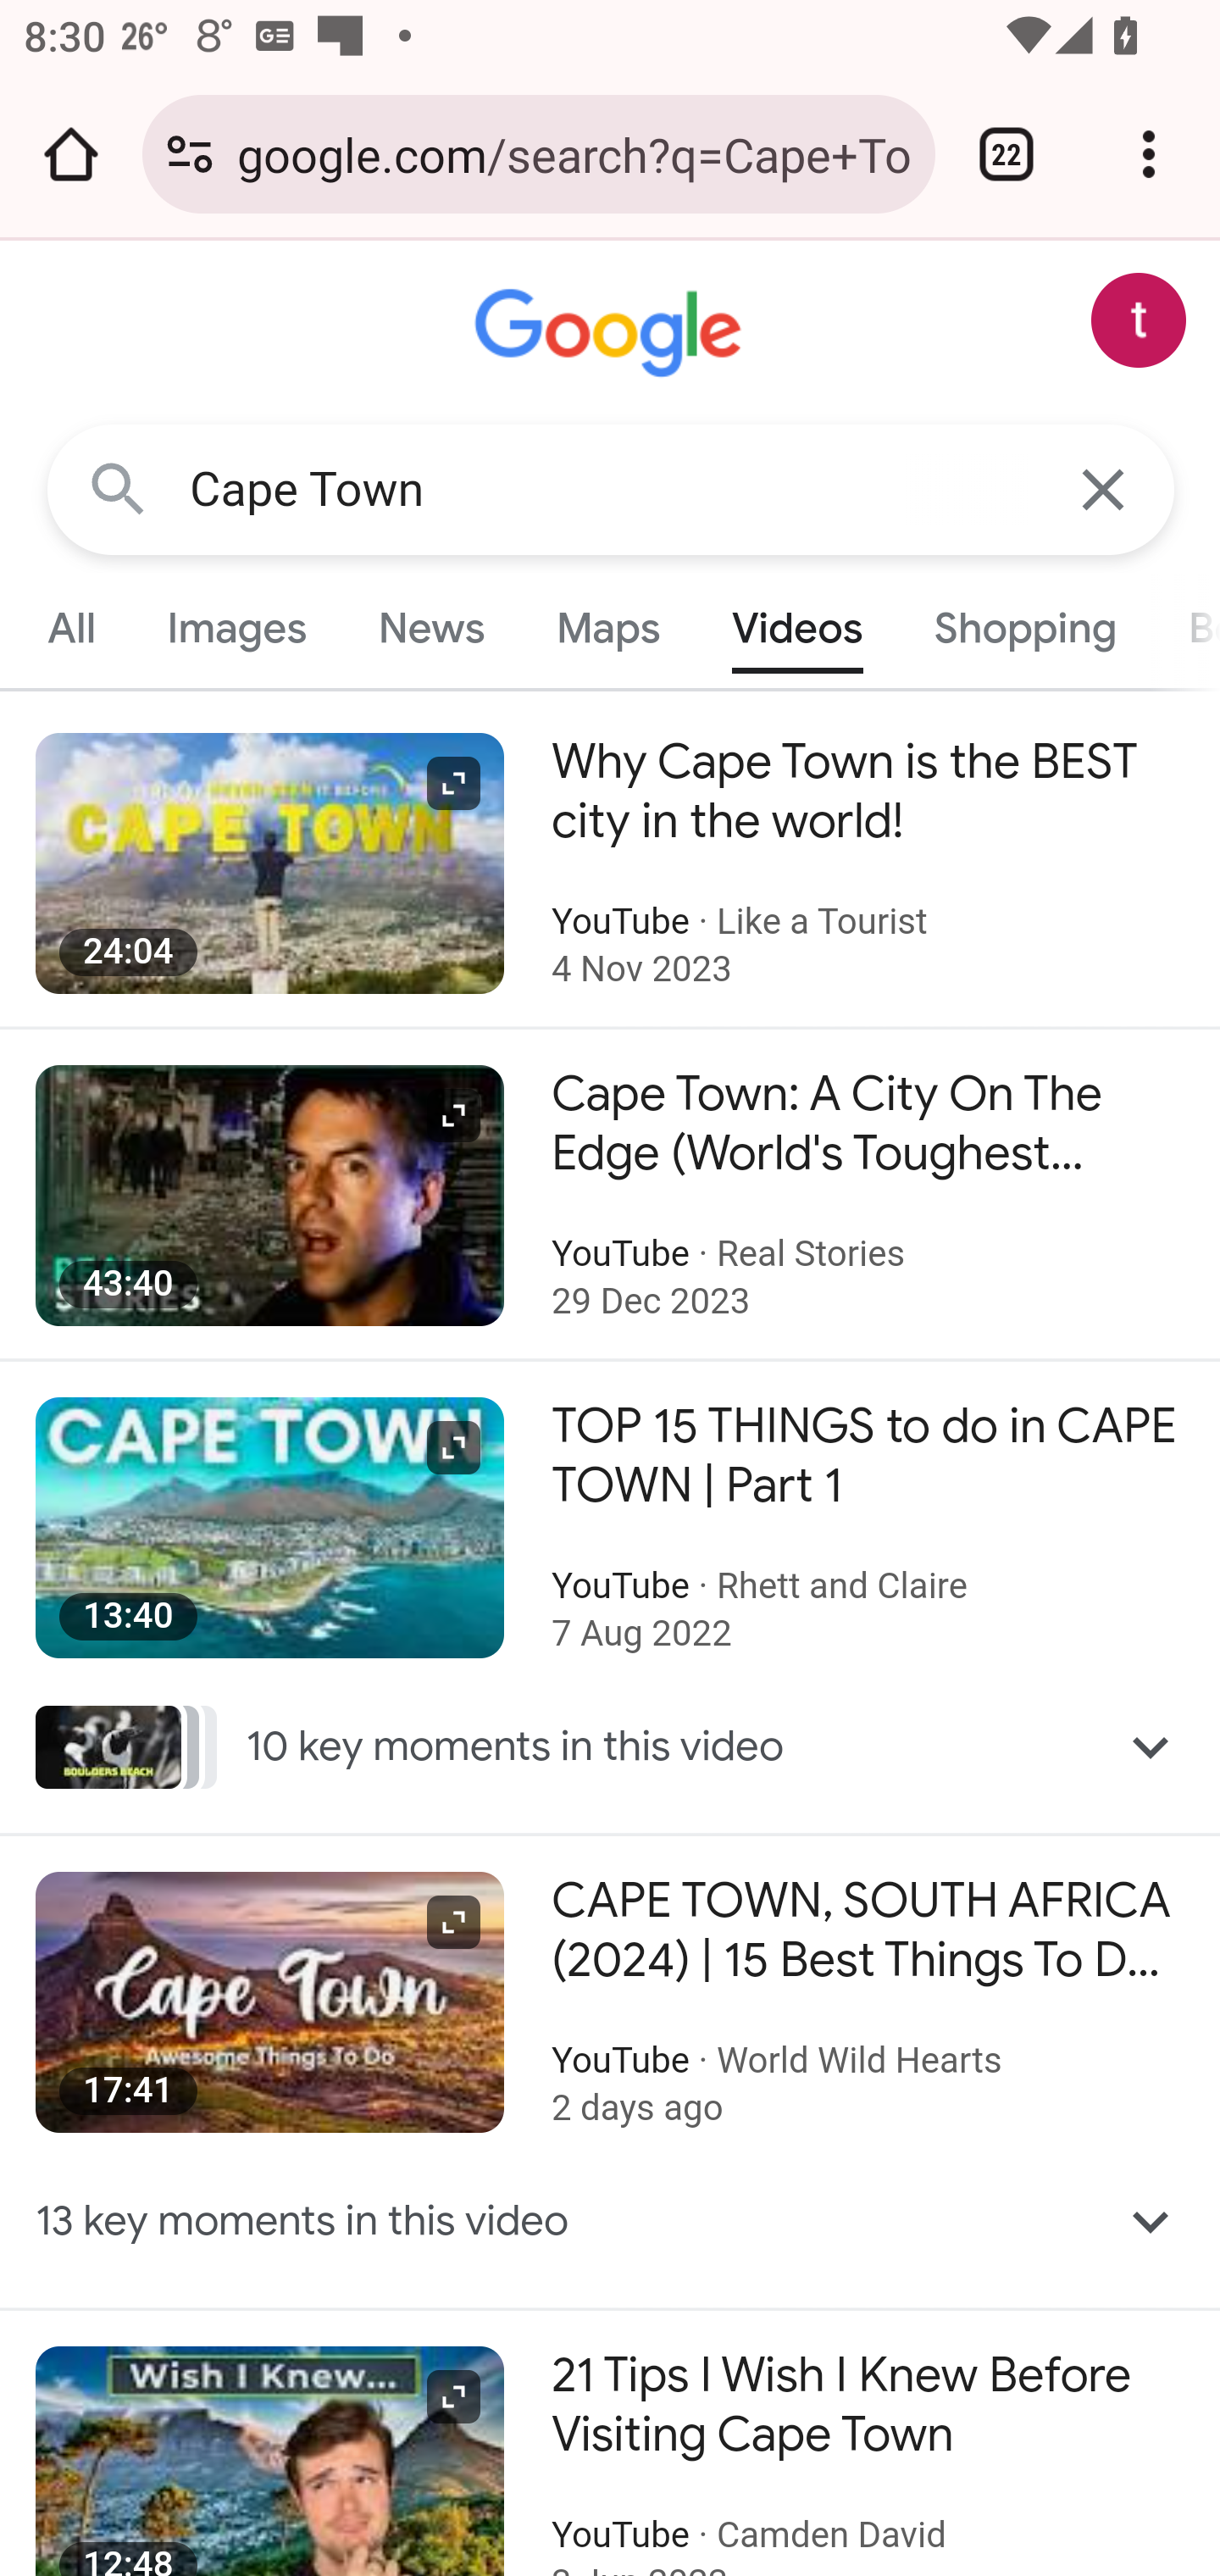 This screenshot has width=1220, height=2576. What do you see at coordinates (1006, 154) in the screenshot?
I see `Switch or close tabs` at bounding box center [1006, 154].